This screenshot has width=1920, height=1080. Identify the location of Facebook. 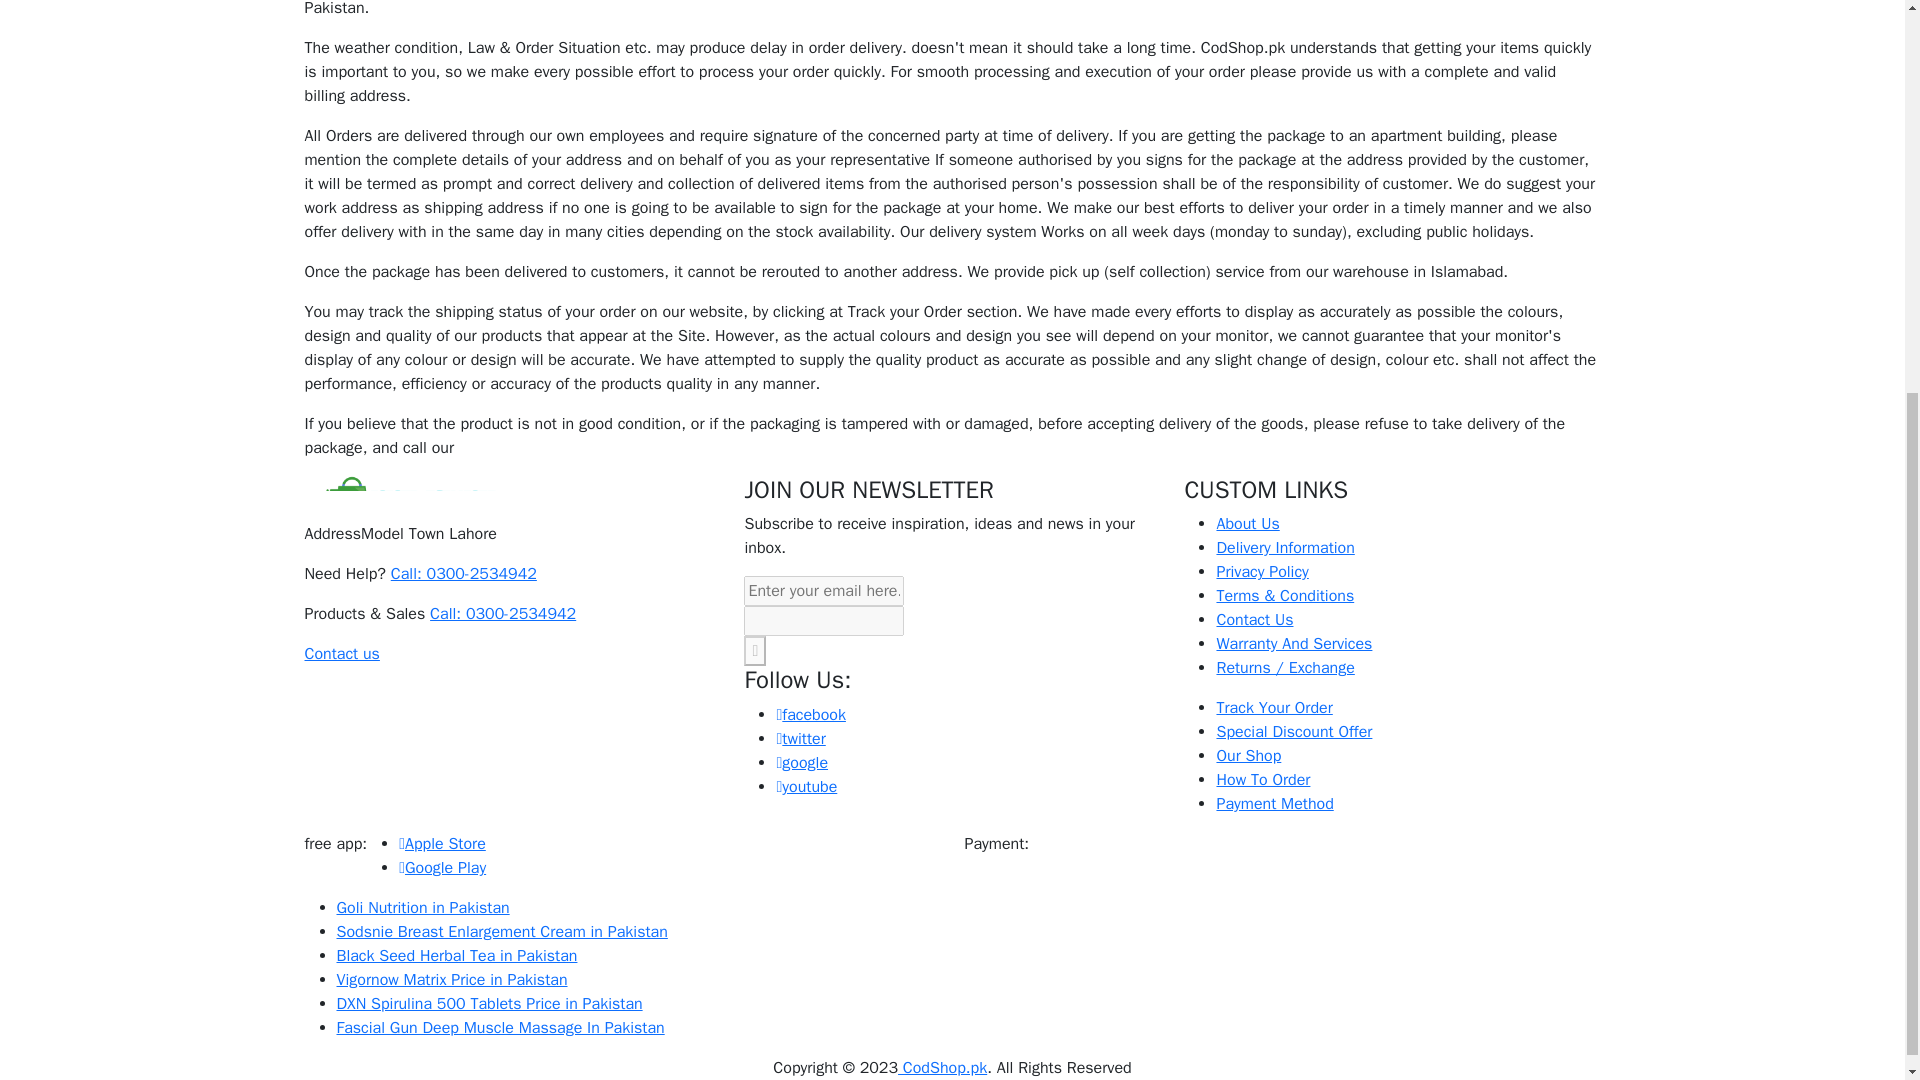
(810, 714).